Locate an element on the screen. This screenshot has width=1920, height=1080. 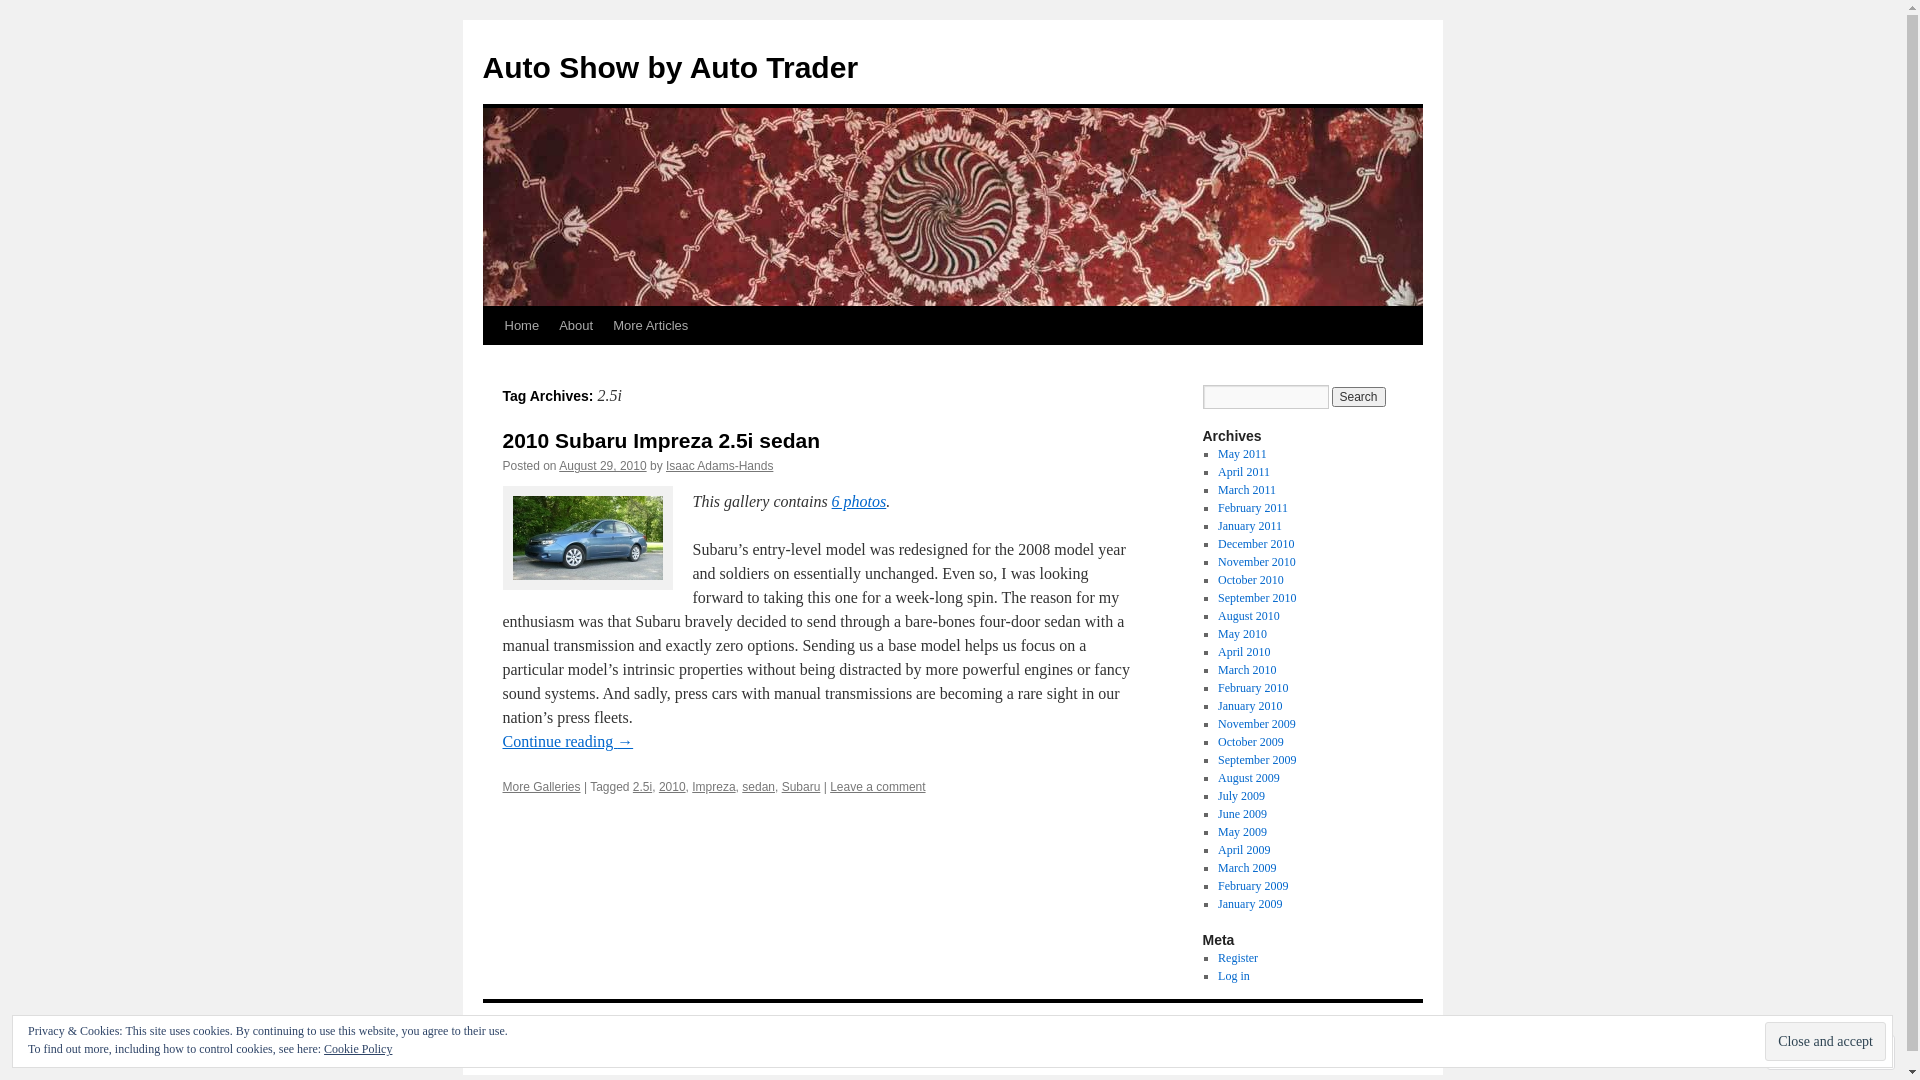
April 2010 is located at coordinates (1244, 652).